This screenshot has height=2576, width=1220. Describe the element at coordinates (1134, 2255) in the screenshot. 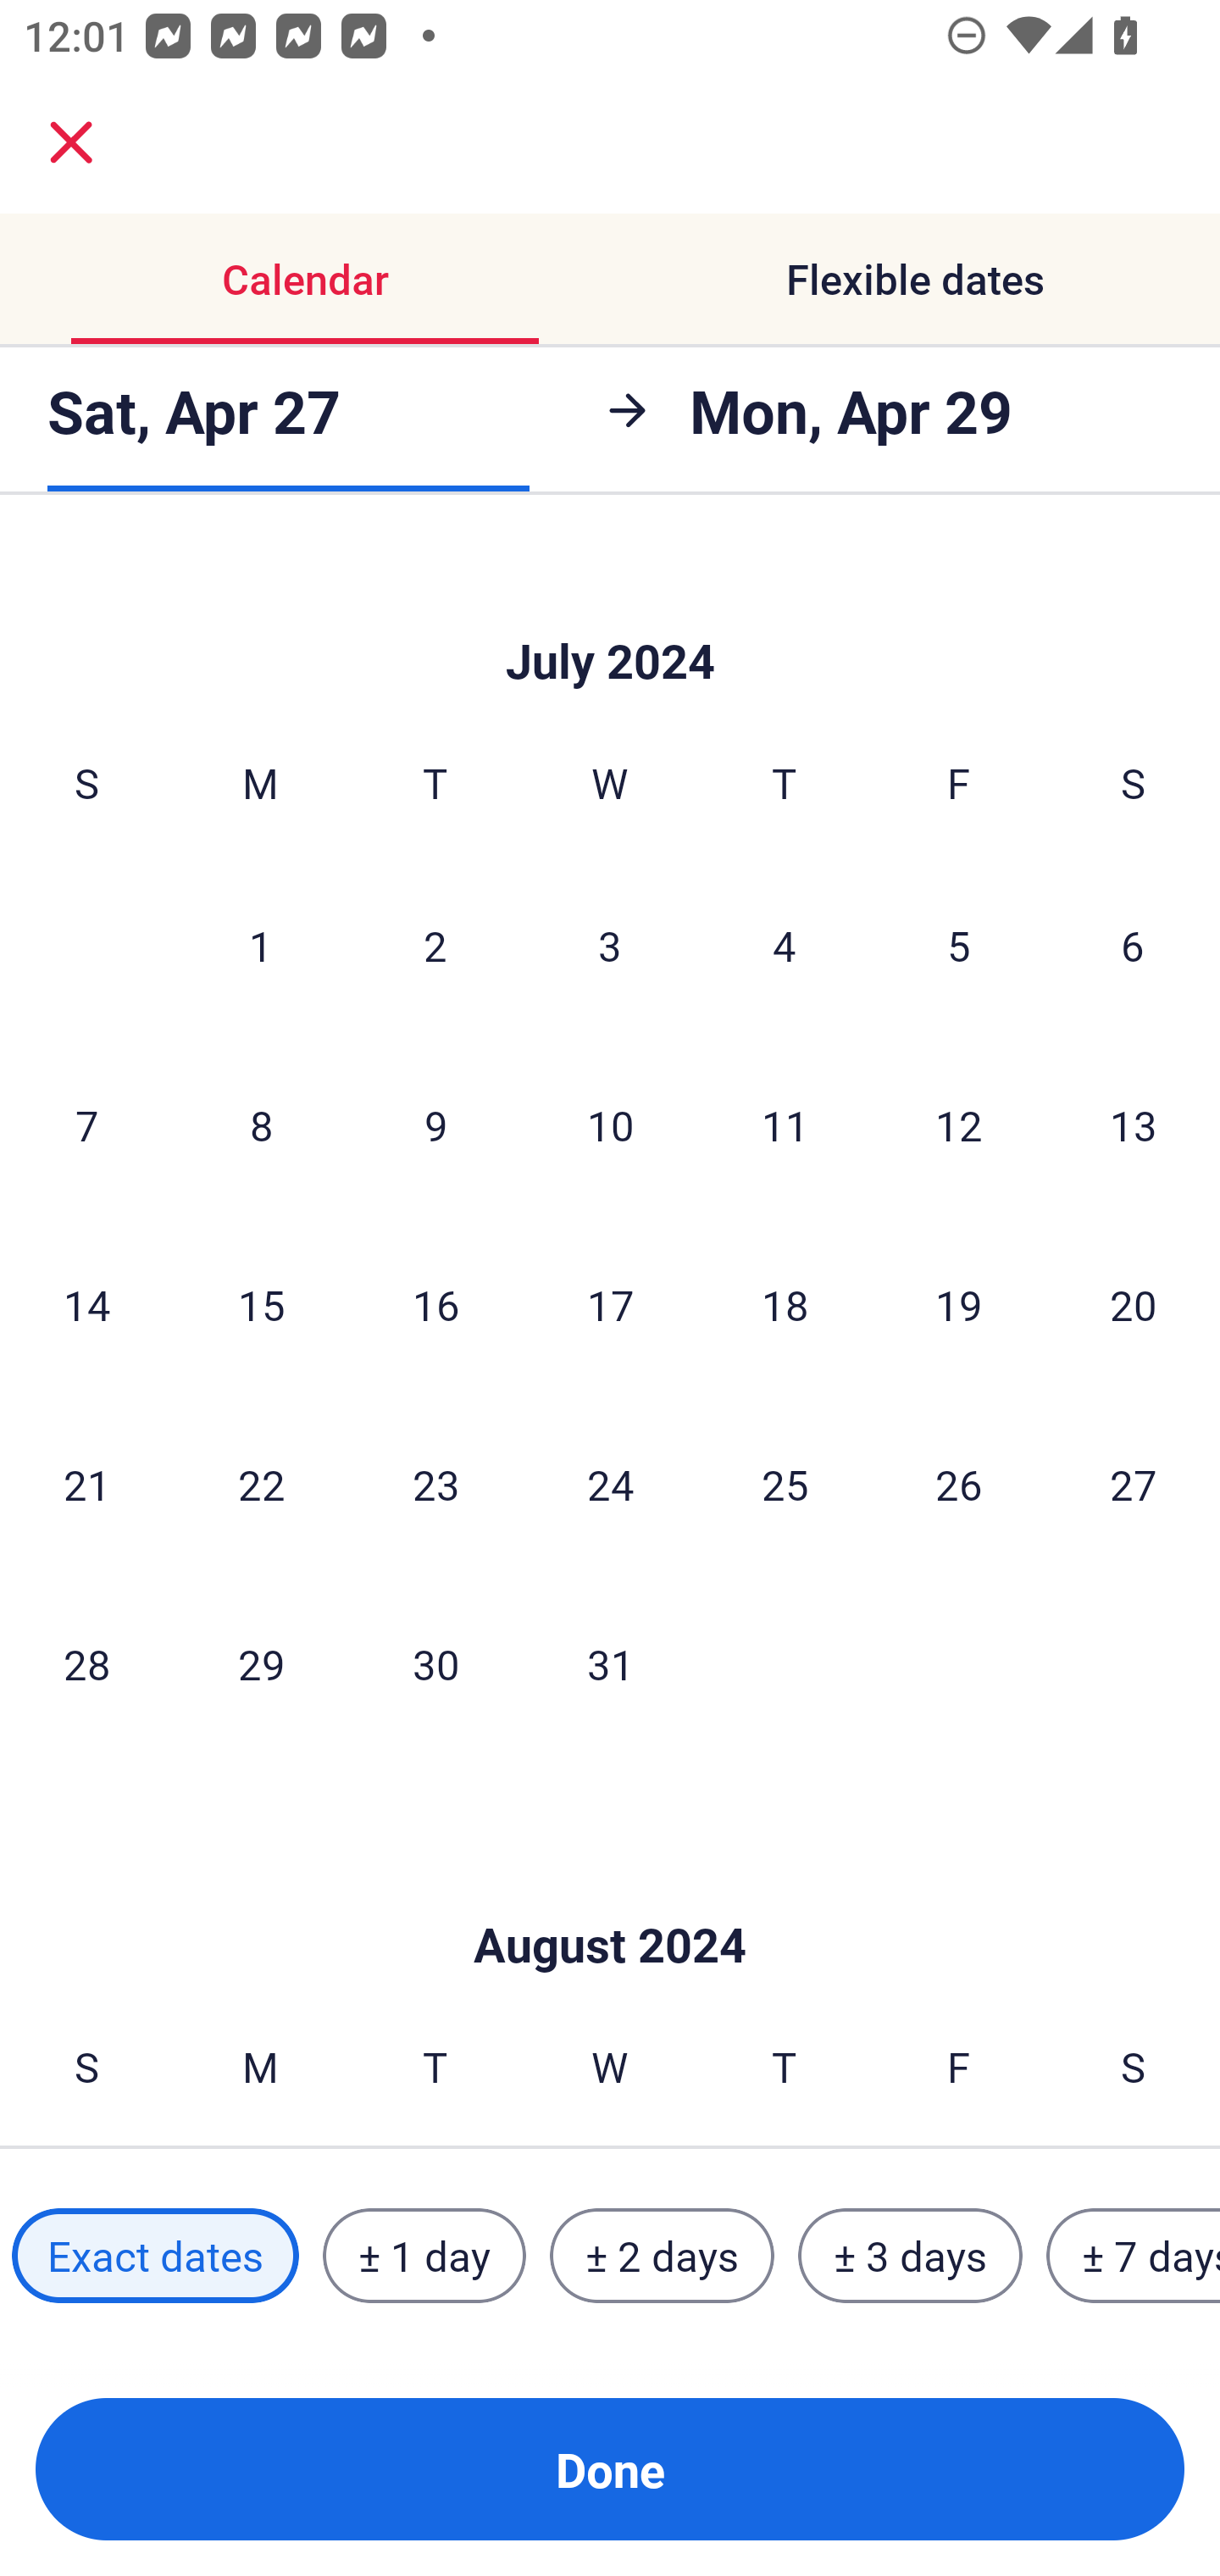

I see `± 7 days` at that location.